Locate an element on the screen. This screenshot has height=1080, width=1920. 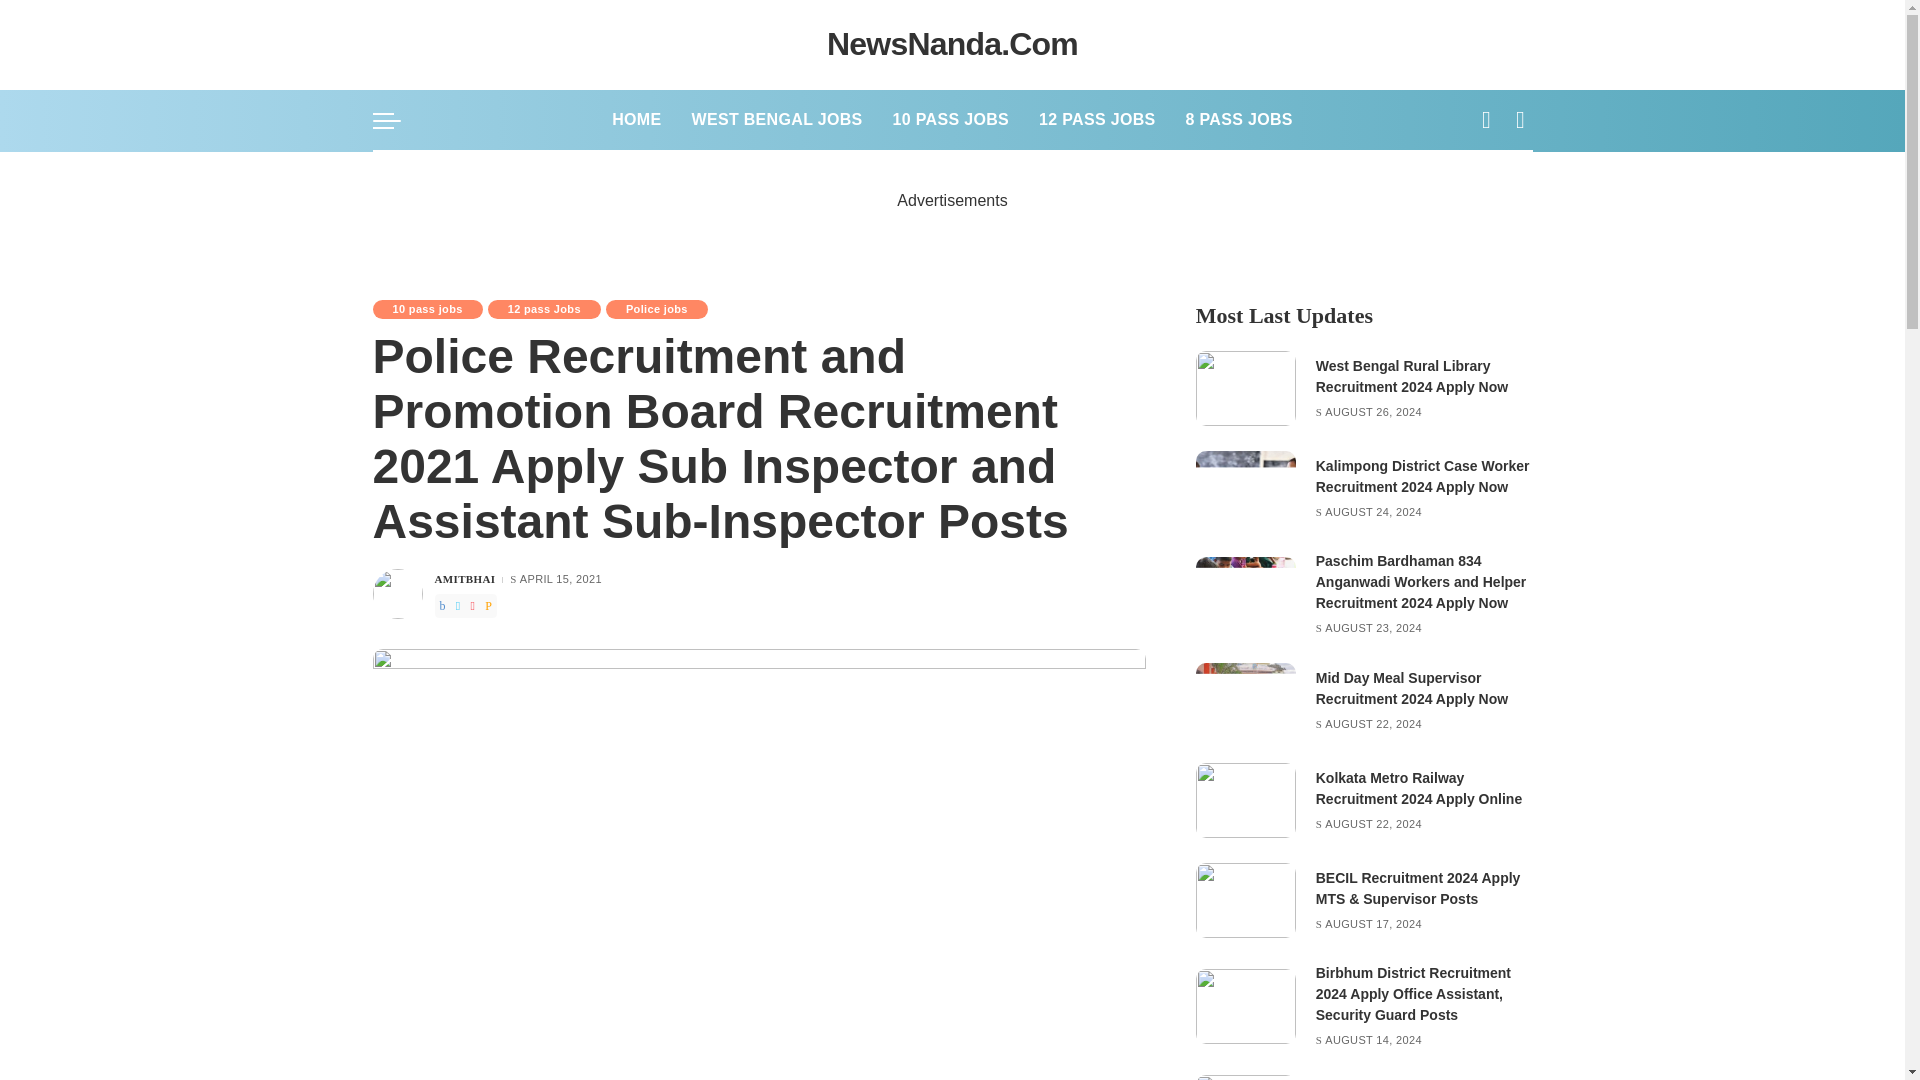
8 PASS JOBS is located at coordinates (1239, 120).